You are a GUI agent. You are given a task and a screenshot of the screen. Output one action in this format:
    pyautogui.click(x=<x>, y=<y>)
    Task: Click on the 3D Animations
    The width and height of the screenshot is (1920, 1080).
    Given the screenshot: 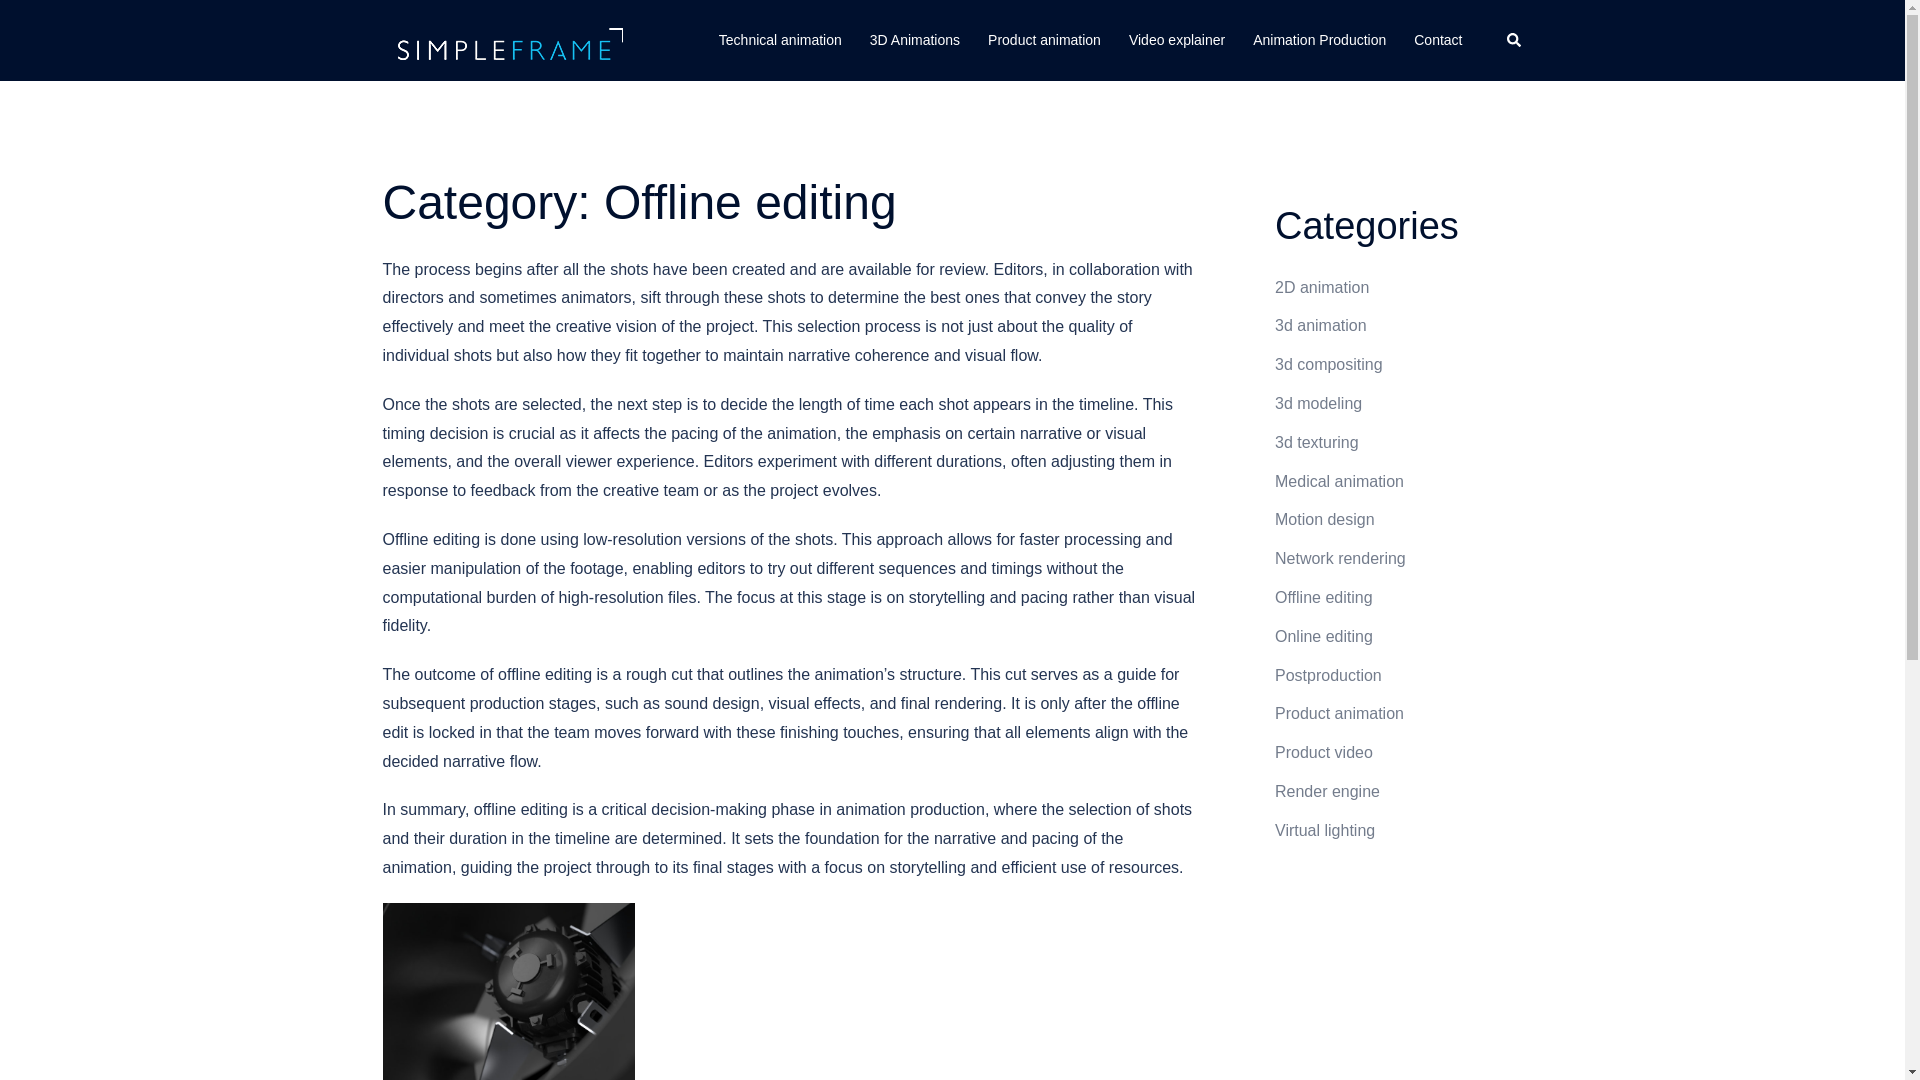 What is the action you would take?
    pyautogui.click(x=914, y=40)
    